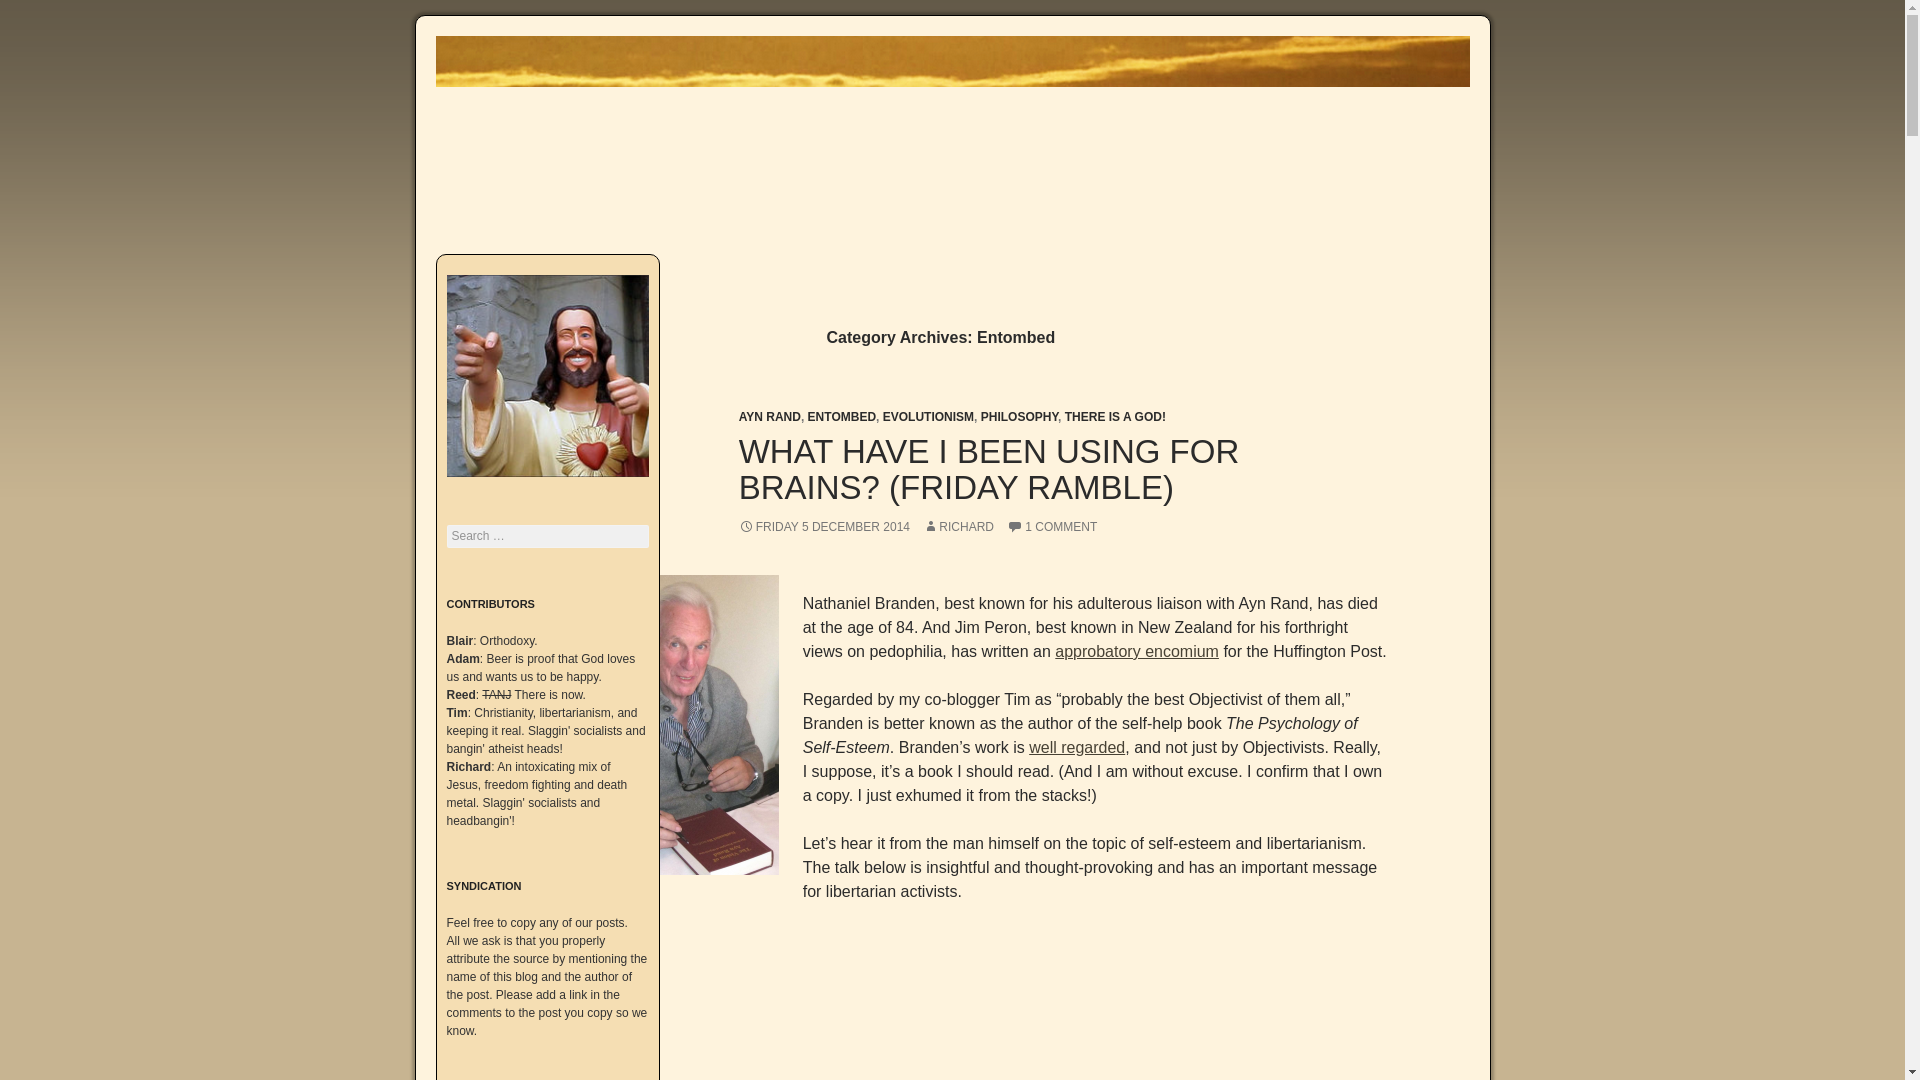 Image resolution: width=1920 pixels, height=1080 pixels. What do you see at coordinates (1077, 747) in the screenshot?
I see `well regarded` at bounding box center [1077, 747].